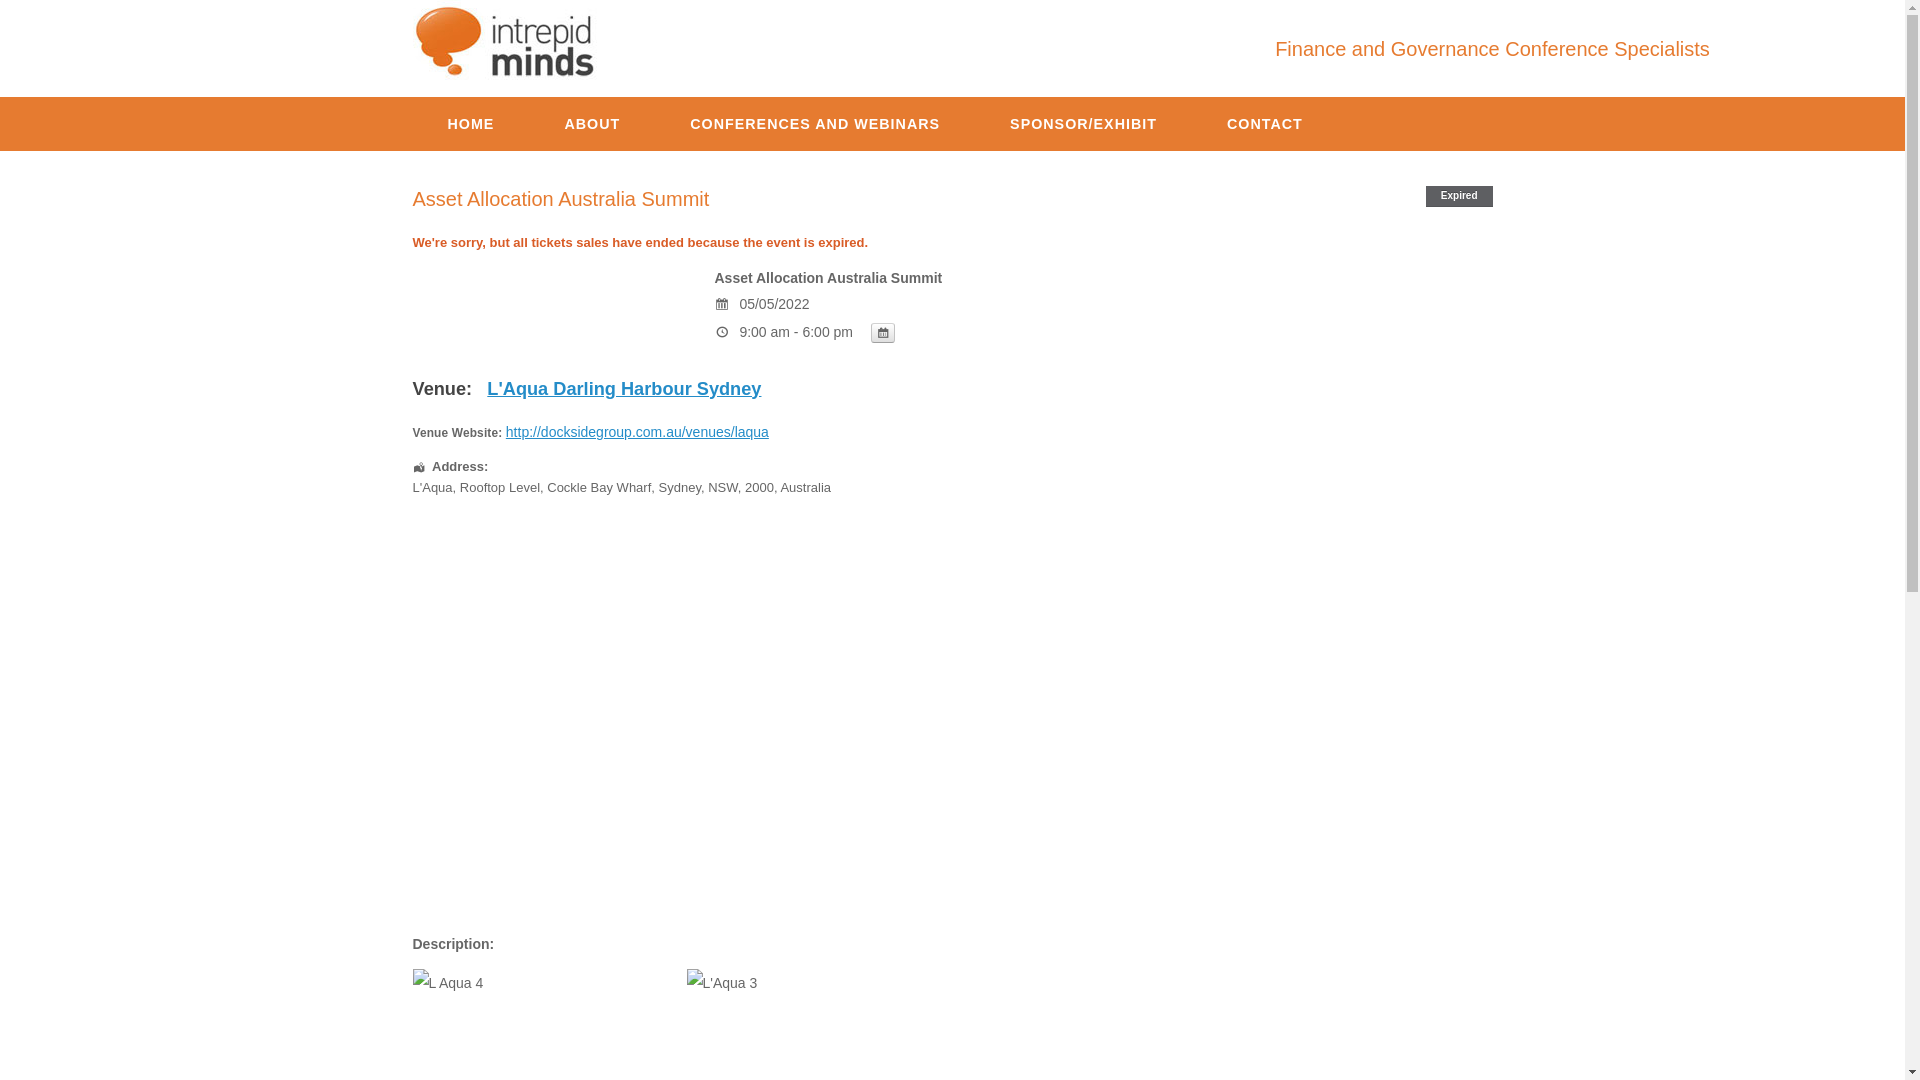 The width and height of the screenshot is (1920, 1080). Describe the element at coordinates (1265, 124) in the screenshot. I see `CONTACT` at that location.